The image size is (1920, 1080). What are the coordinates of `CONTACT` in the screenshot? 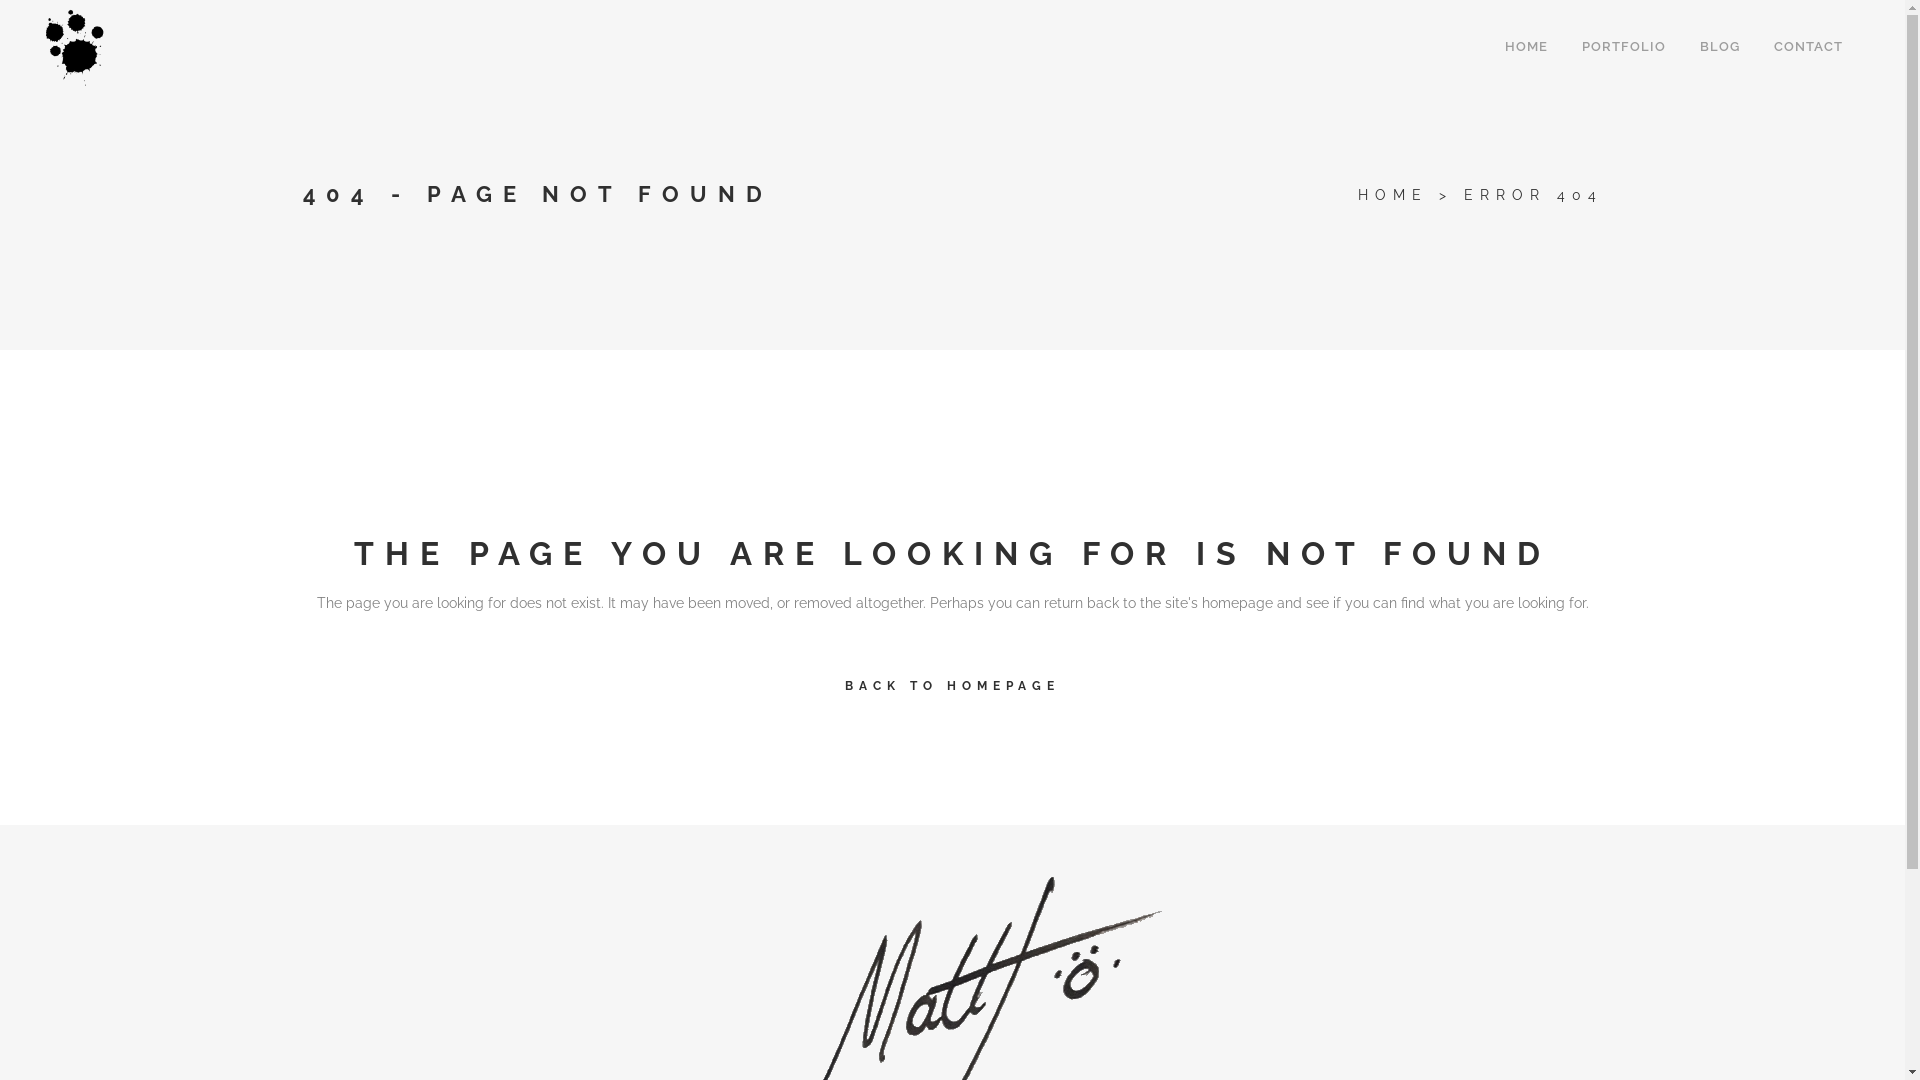 It's located at (1808, 46).